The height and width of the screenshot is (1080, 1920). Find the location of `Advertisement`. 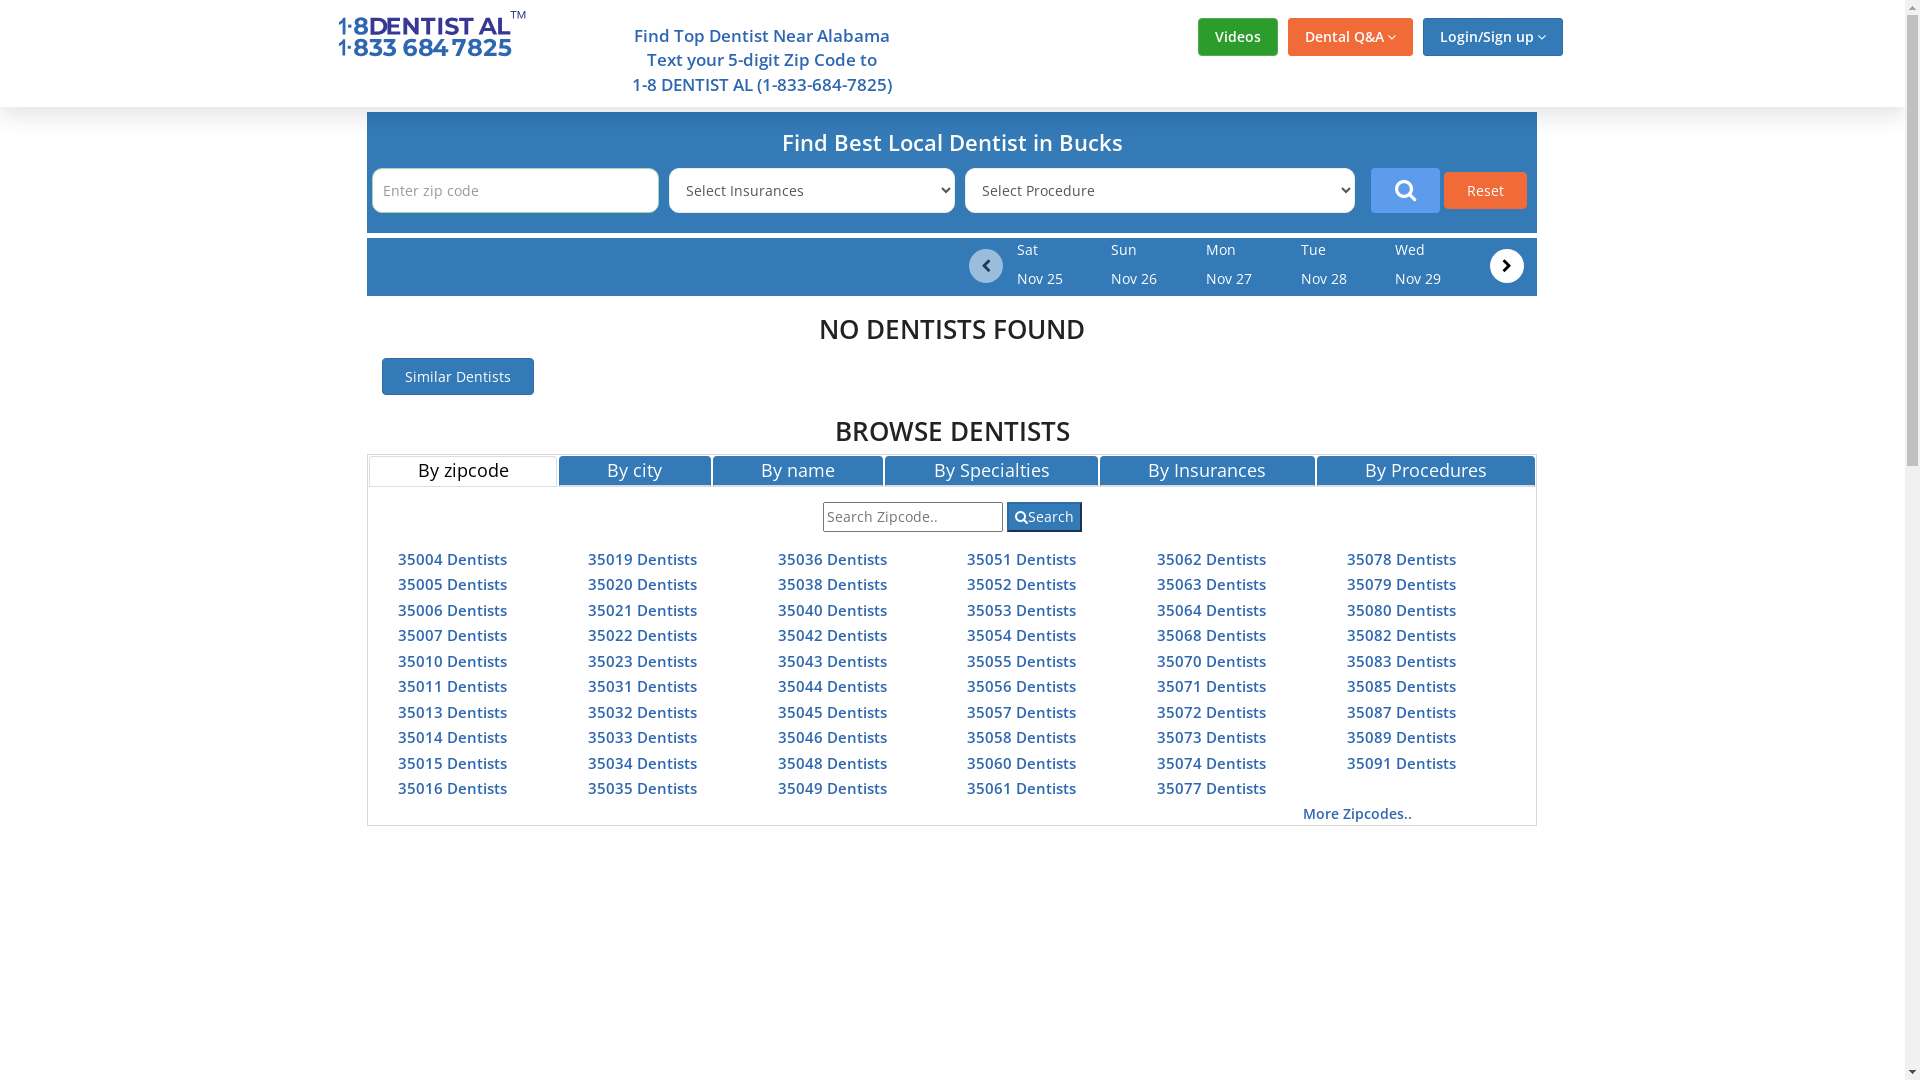

Advertisement is located at coordinates (171, 407).